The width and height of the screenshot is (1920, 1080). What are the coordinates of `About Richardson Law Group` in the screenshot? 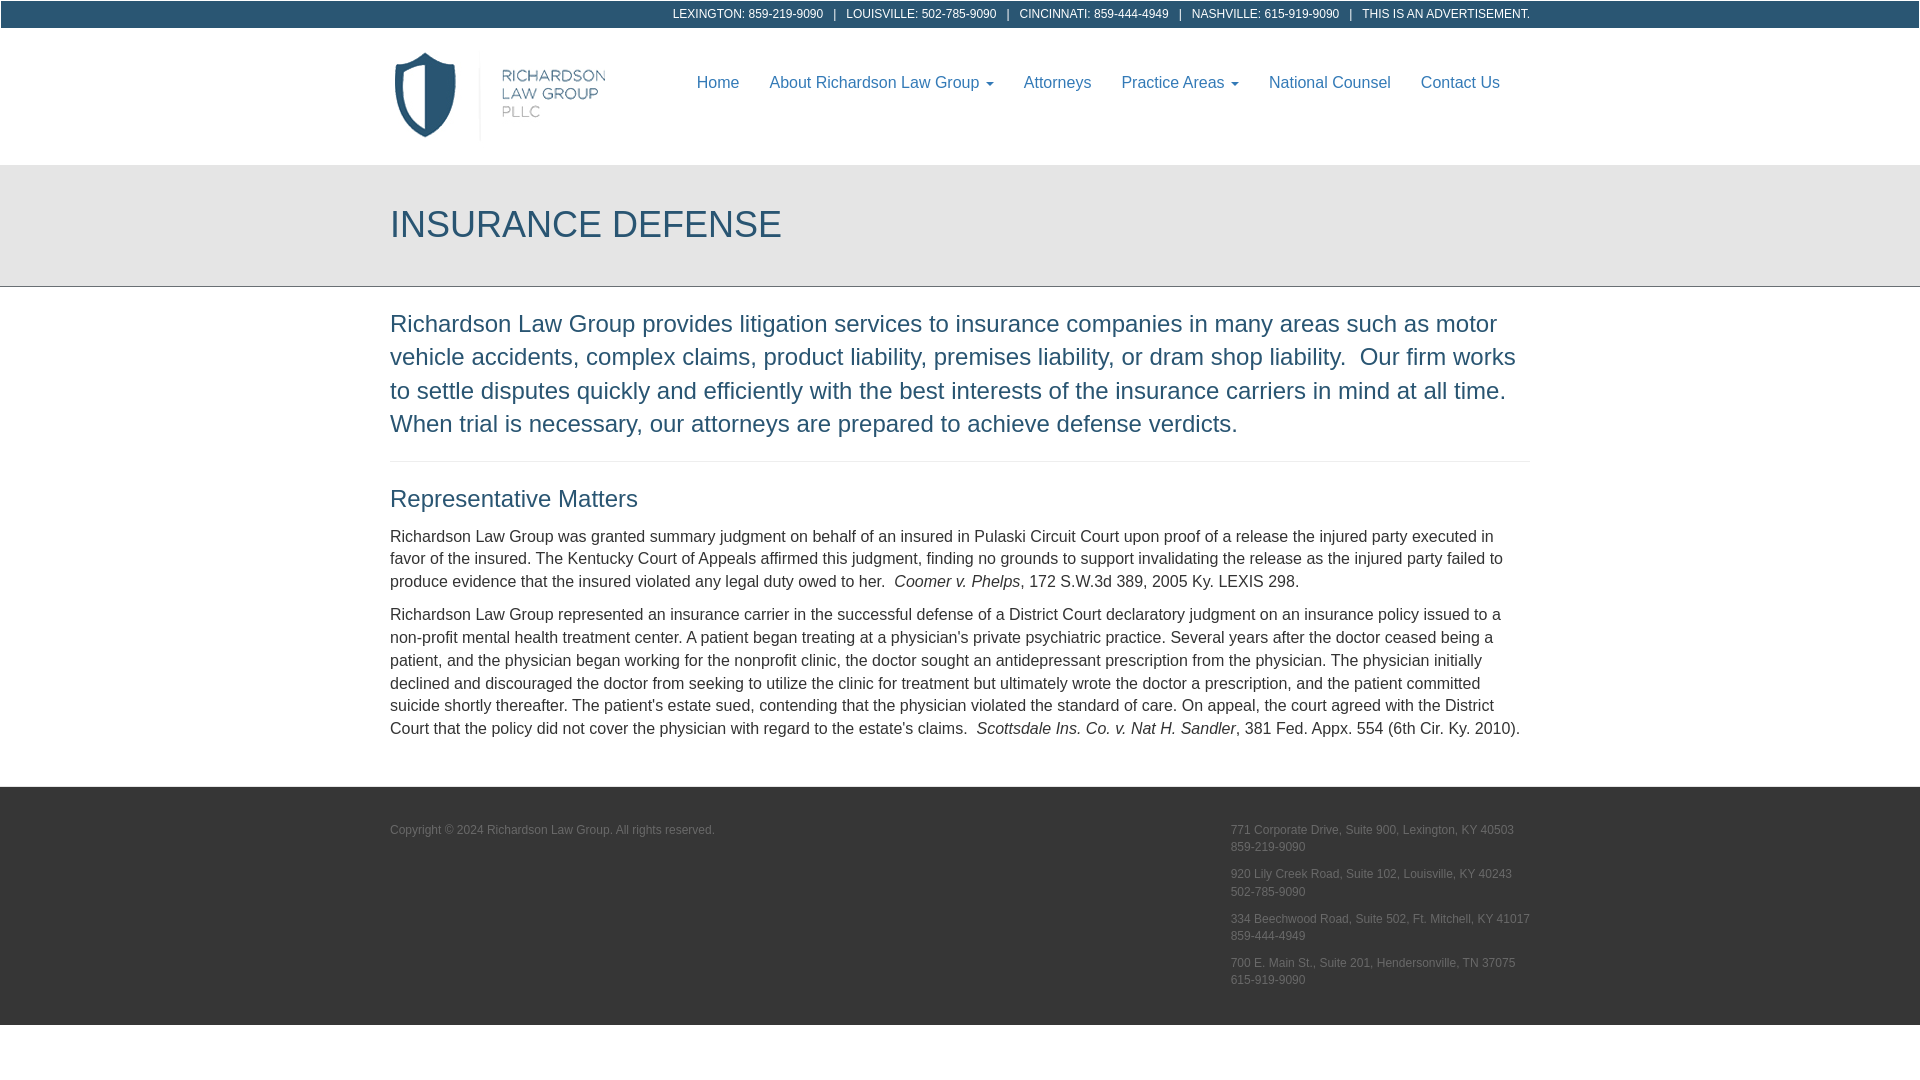 It's located at (881, 83).